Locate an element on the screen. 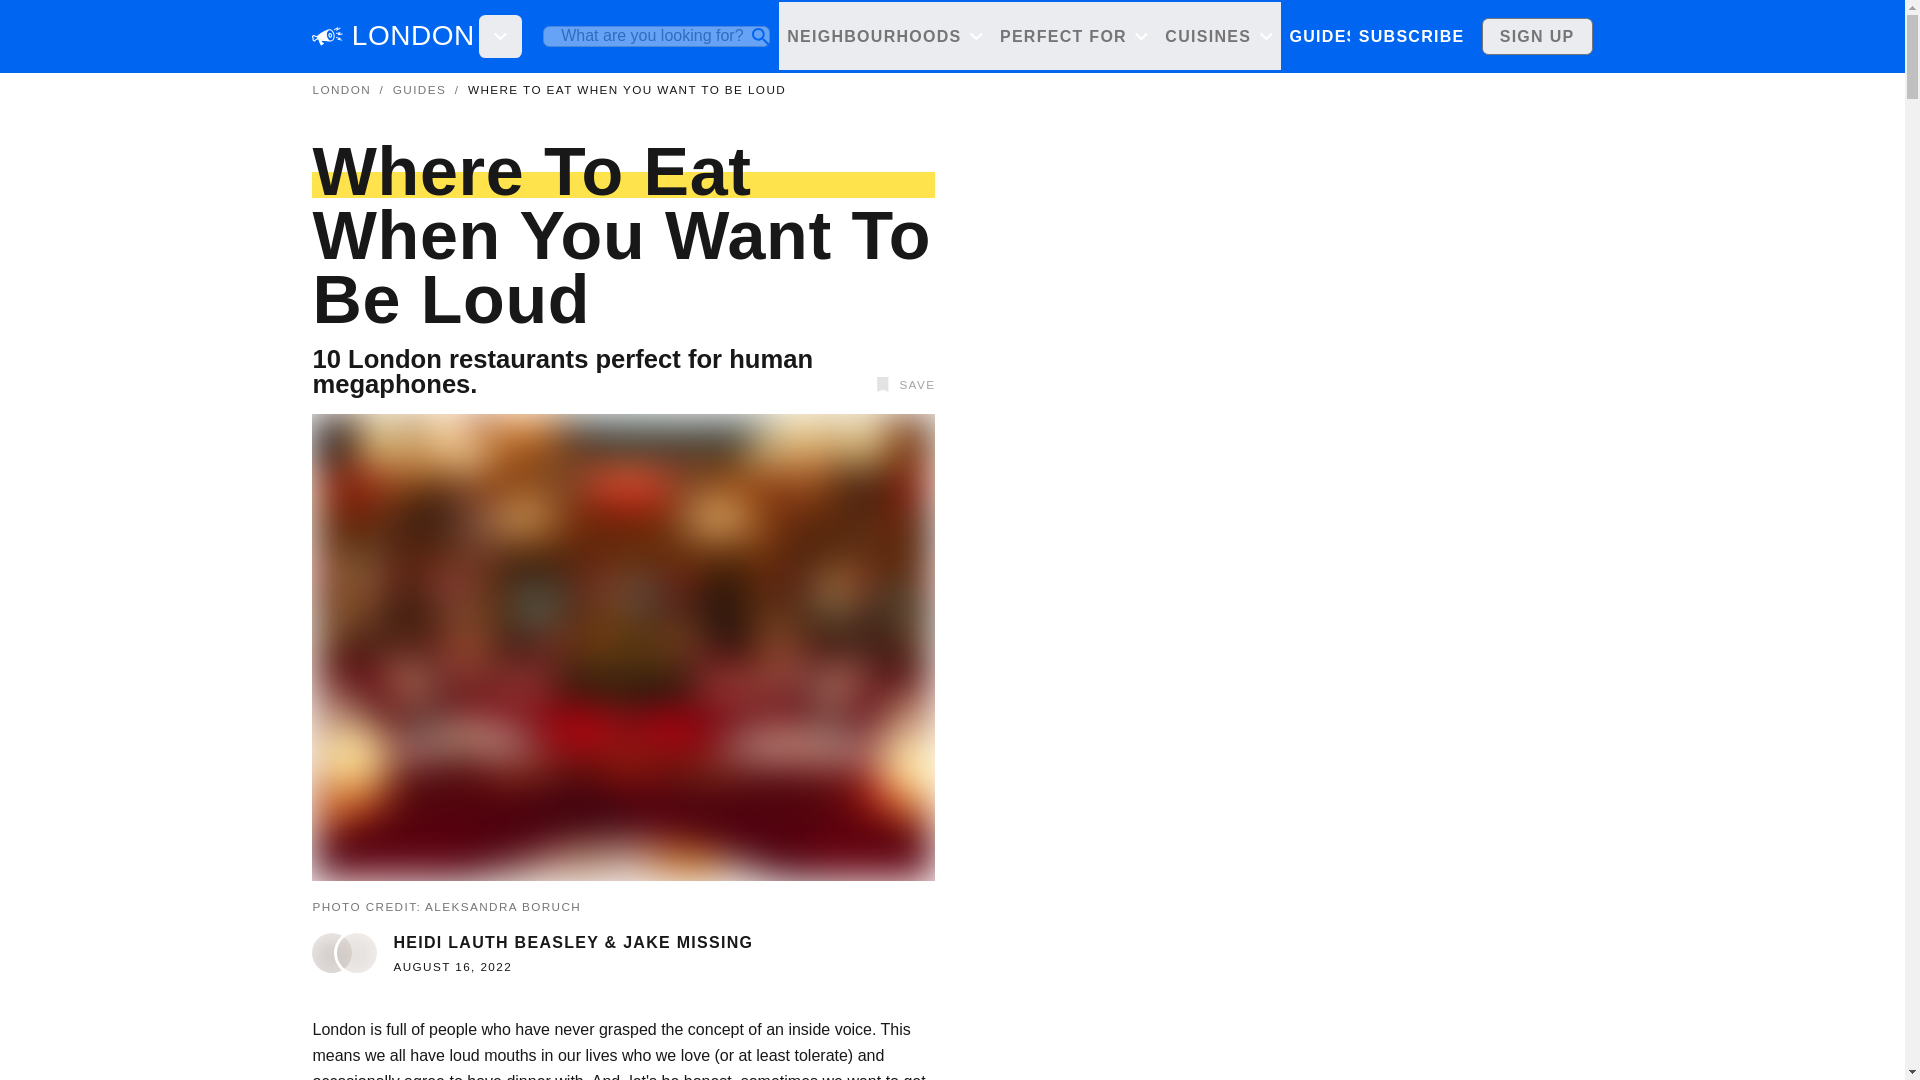 The image size is (1920, 1080). SAVE is located at coordinates (902, 384).